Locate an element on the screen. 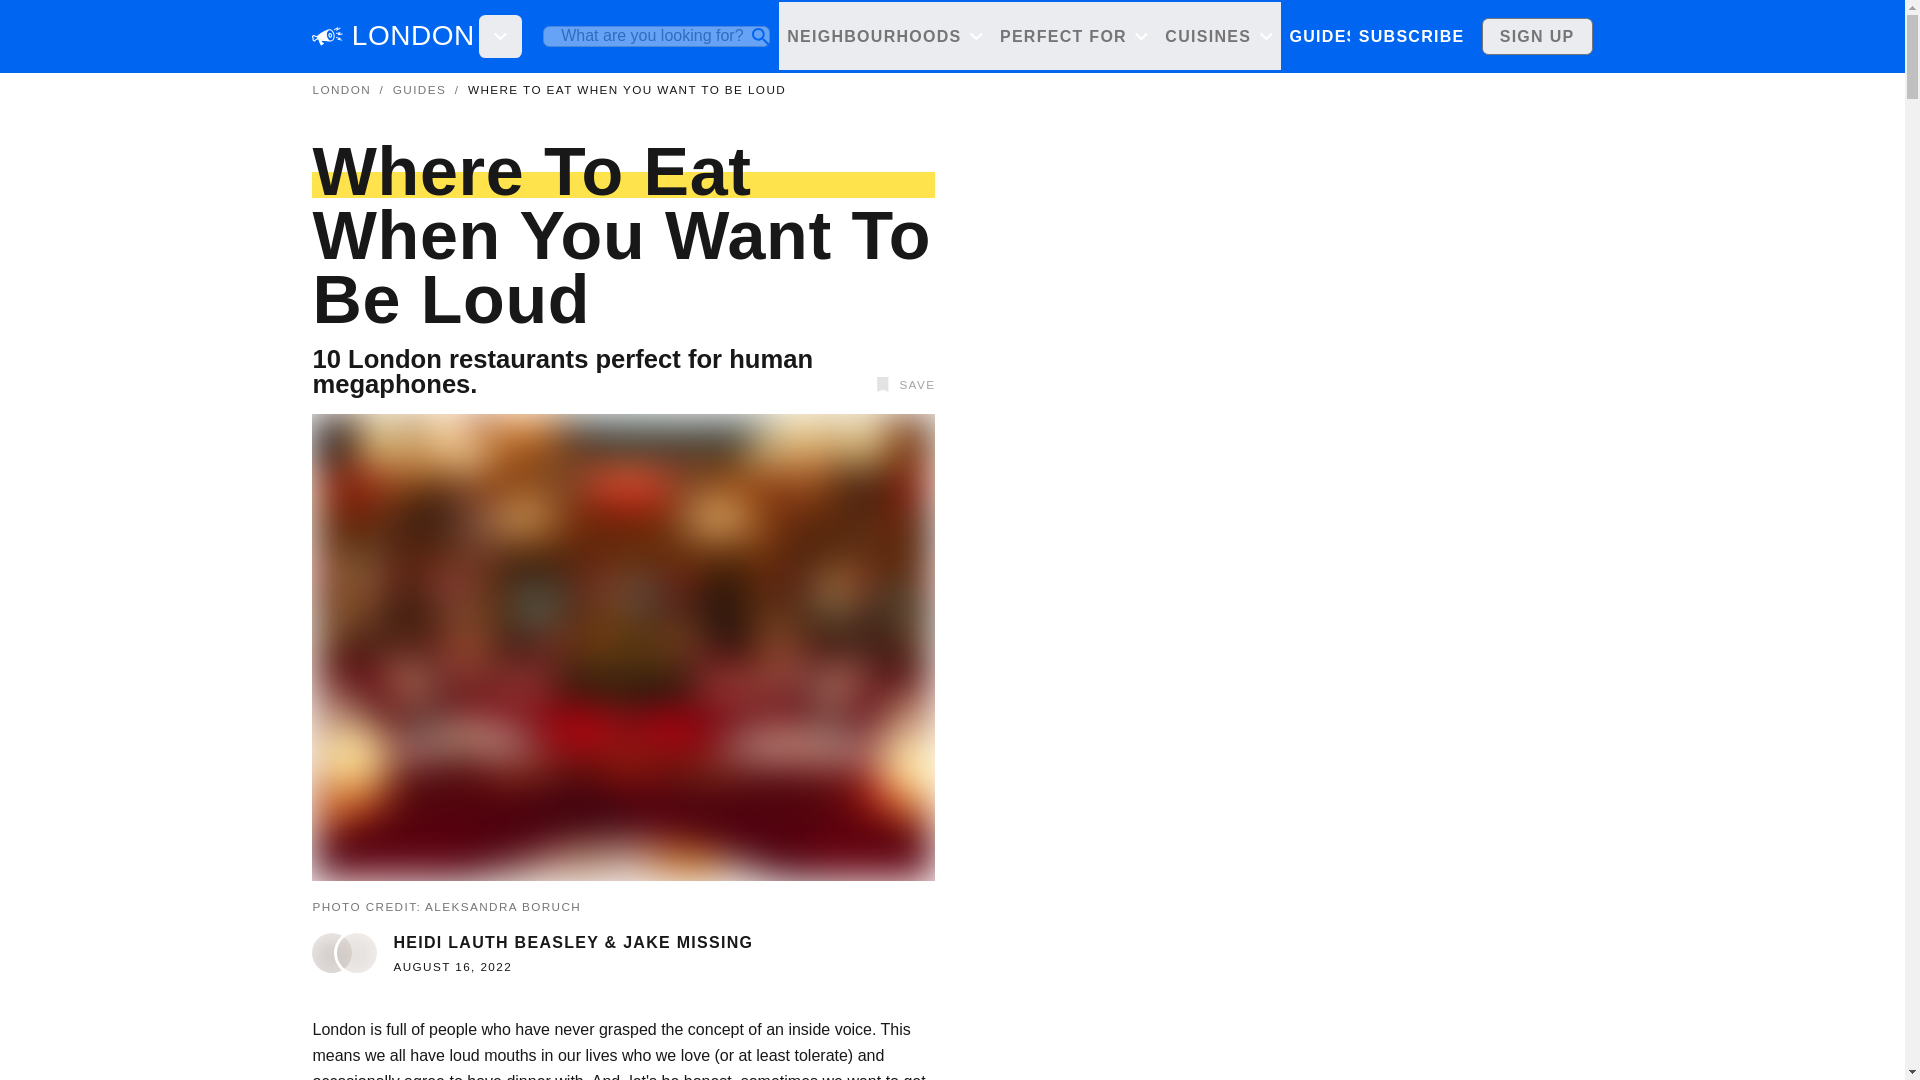 The image size is (1920, 1080). SAVE is located at coordinates (902, 384).